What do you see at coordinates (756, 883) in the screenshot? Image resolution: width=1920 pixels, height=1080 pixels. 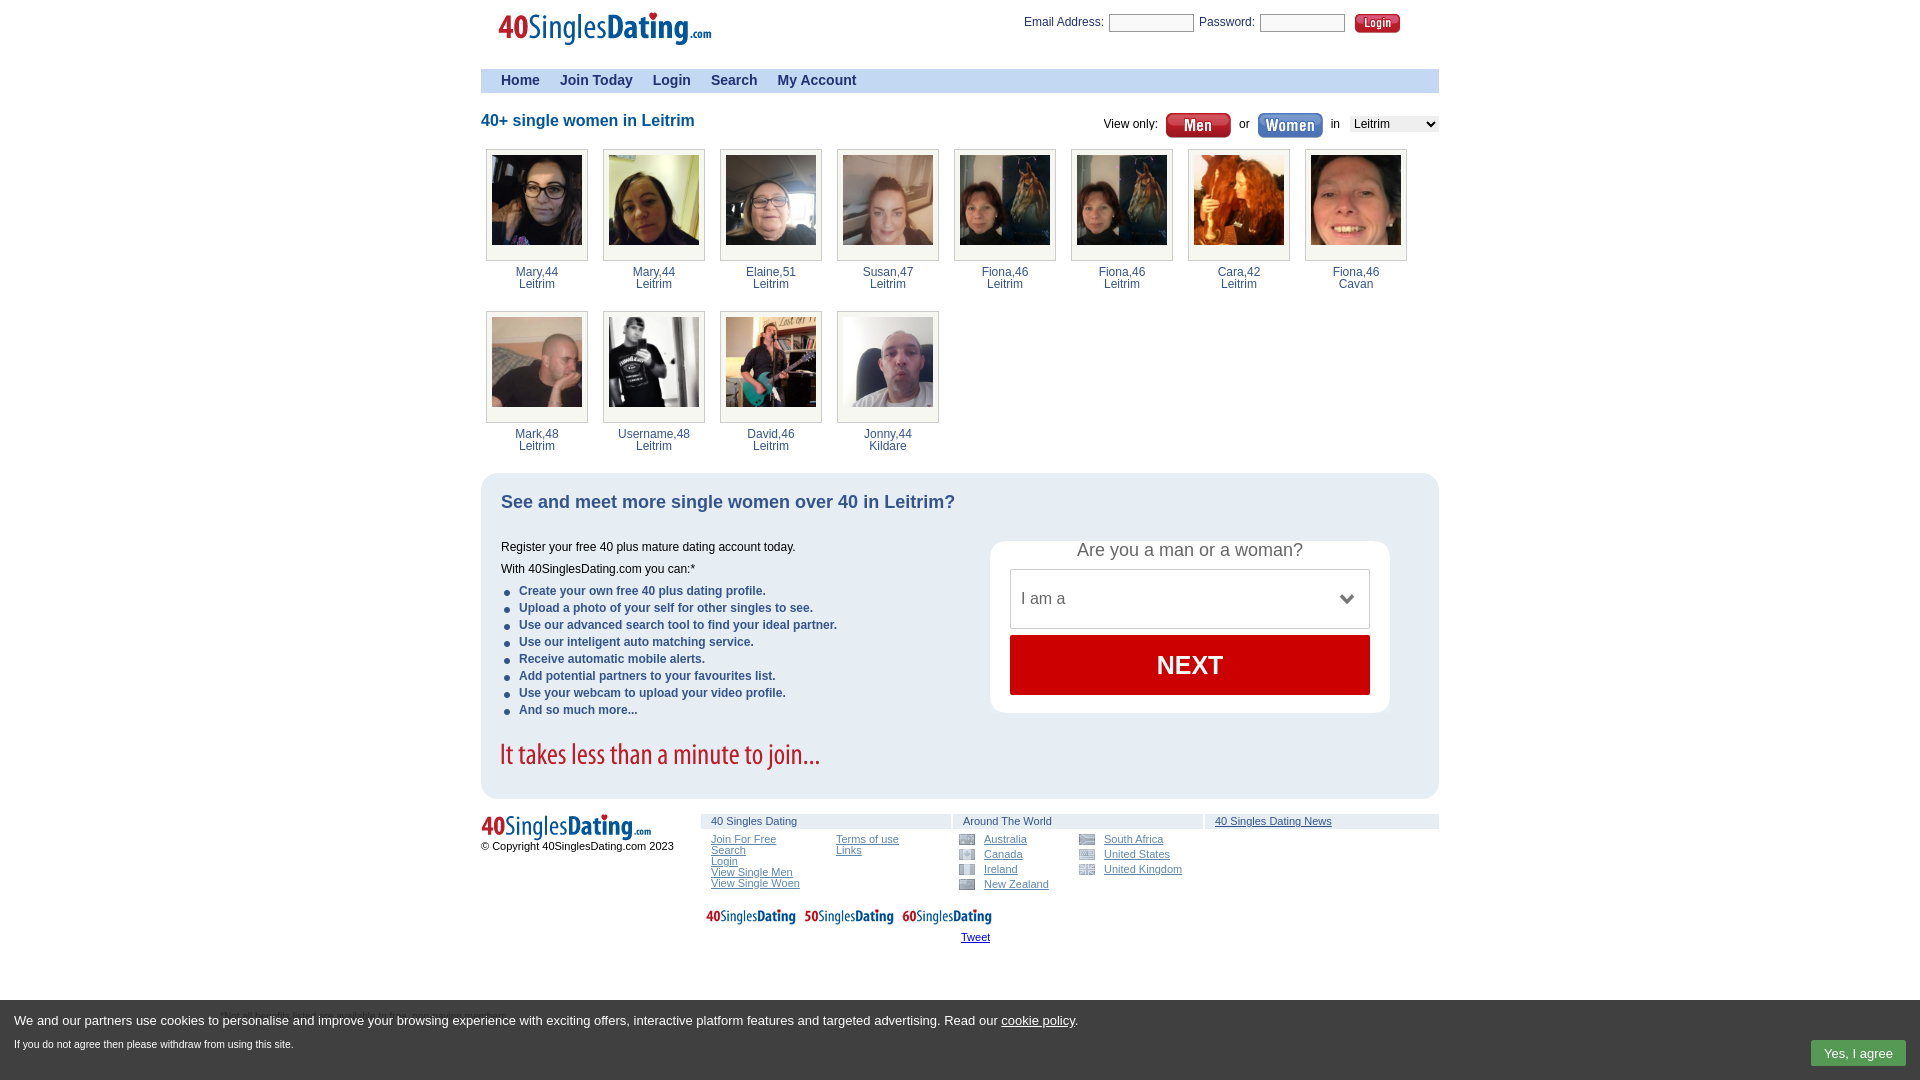 I see `View Single Woen` at bounding box center [756, 883].